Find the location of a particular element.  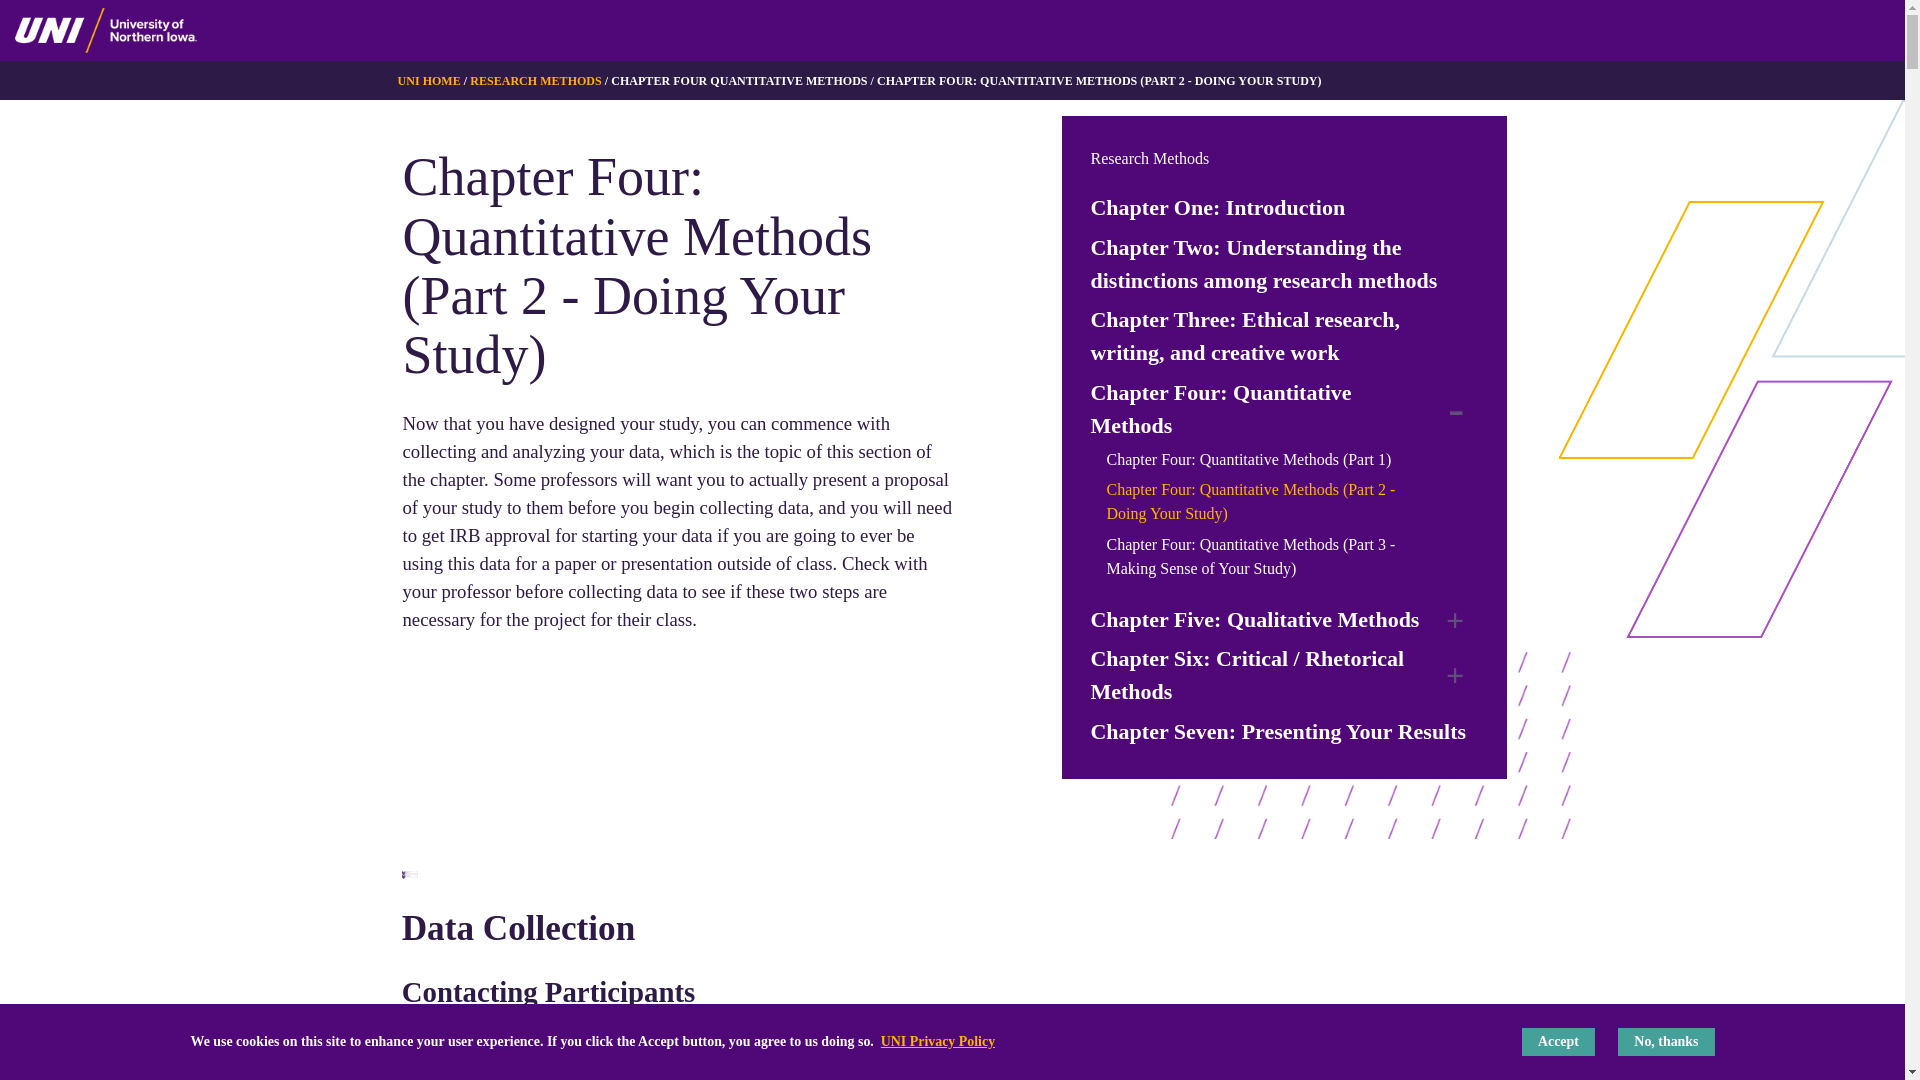

UNI Privacy Policy is located at coordinates (938, 1040).